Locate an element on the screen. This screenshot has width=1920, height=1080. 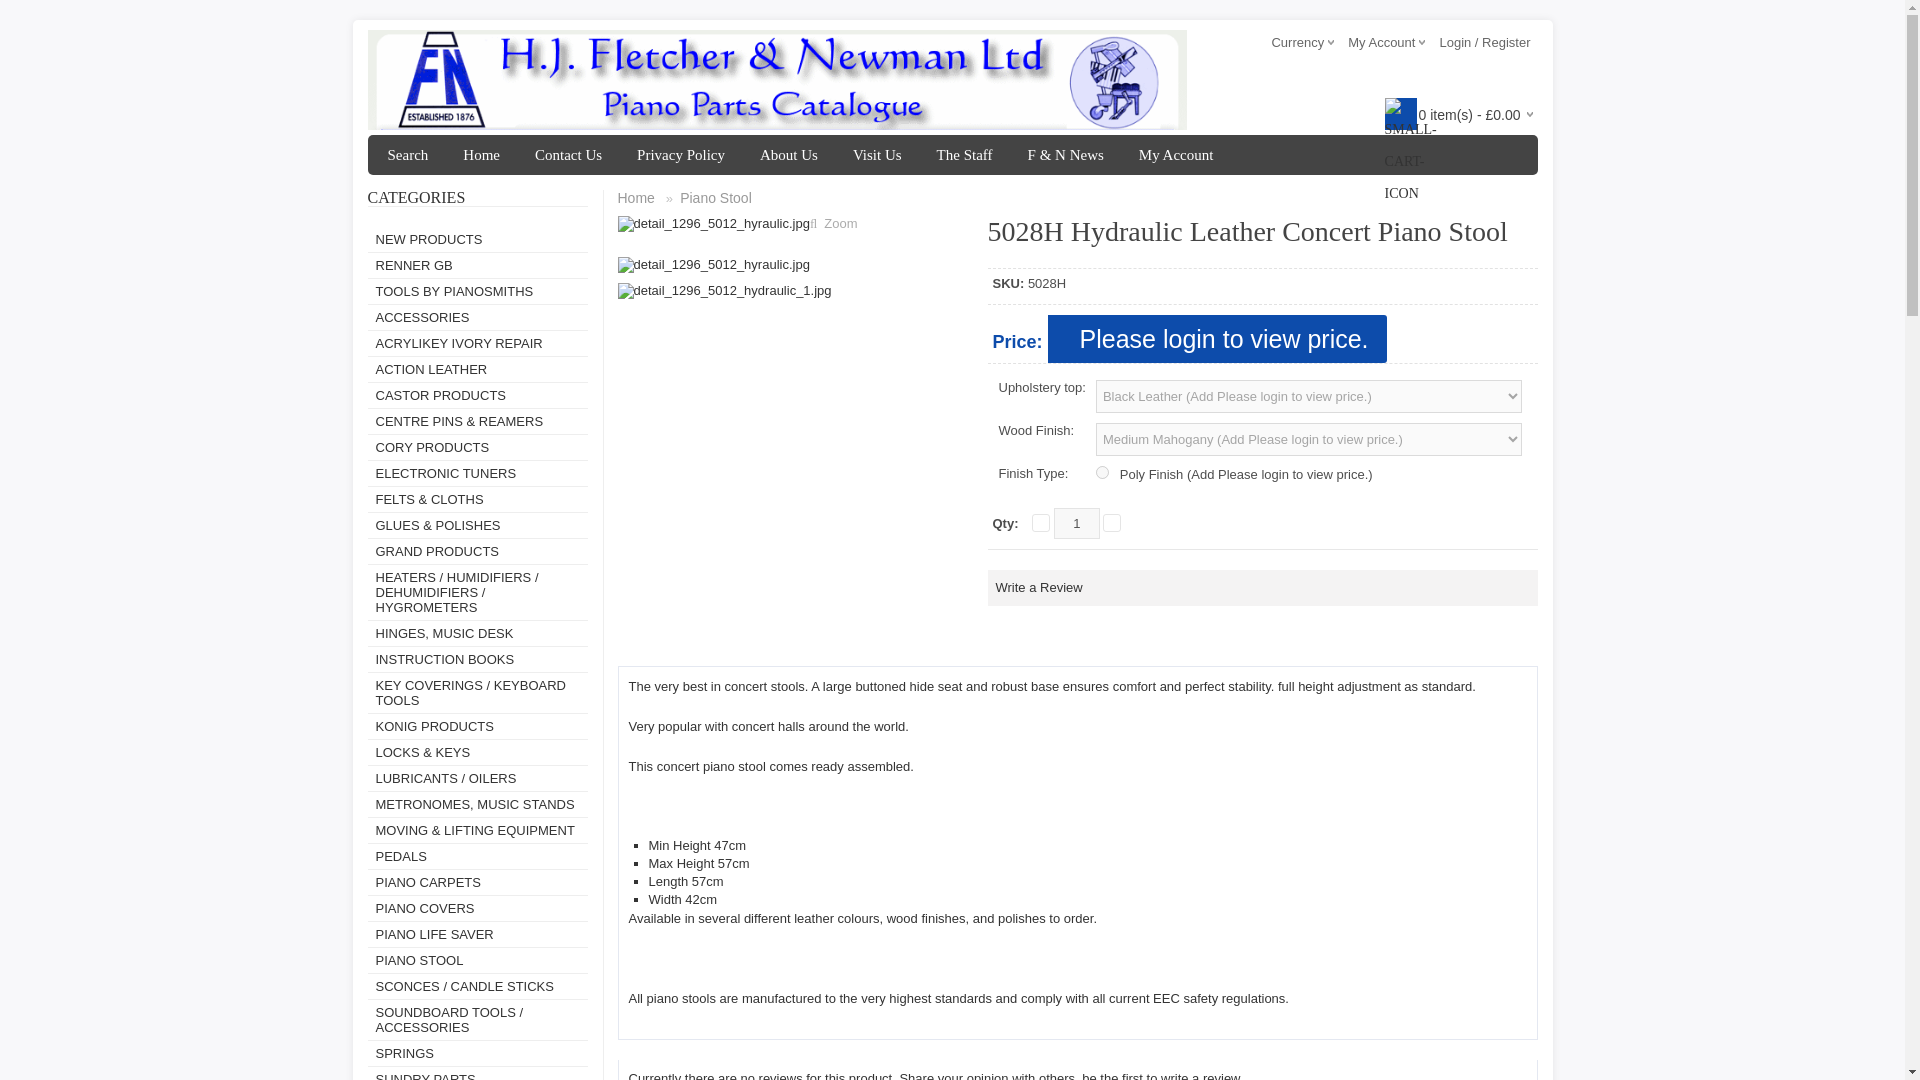
Home is located at coordinates (480, 154).